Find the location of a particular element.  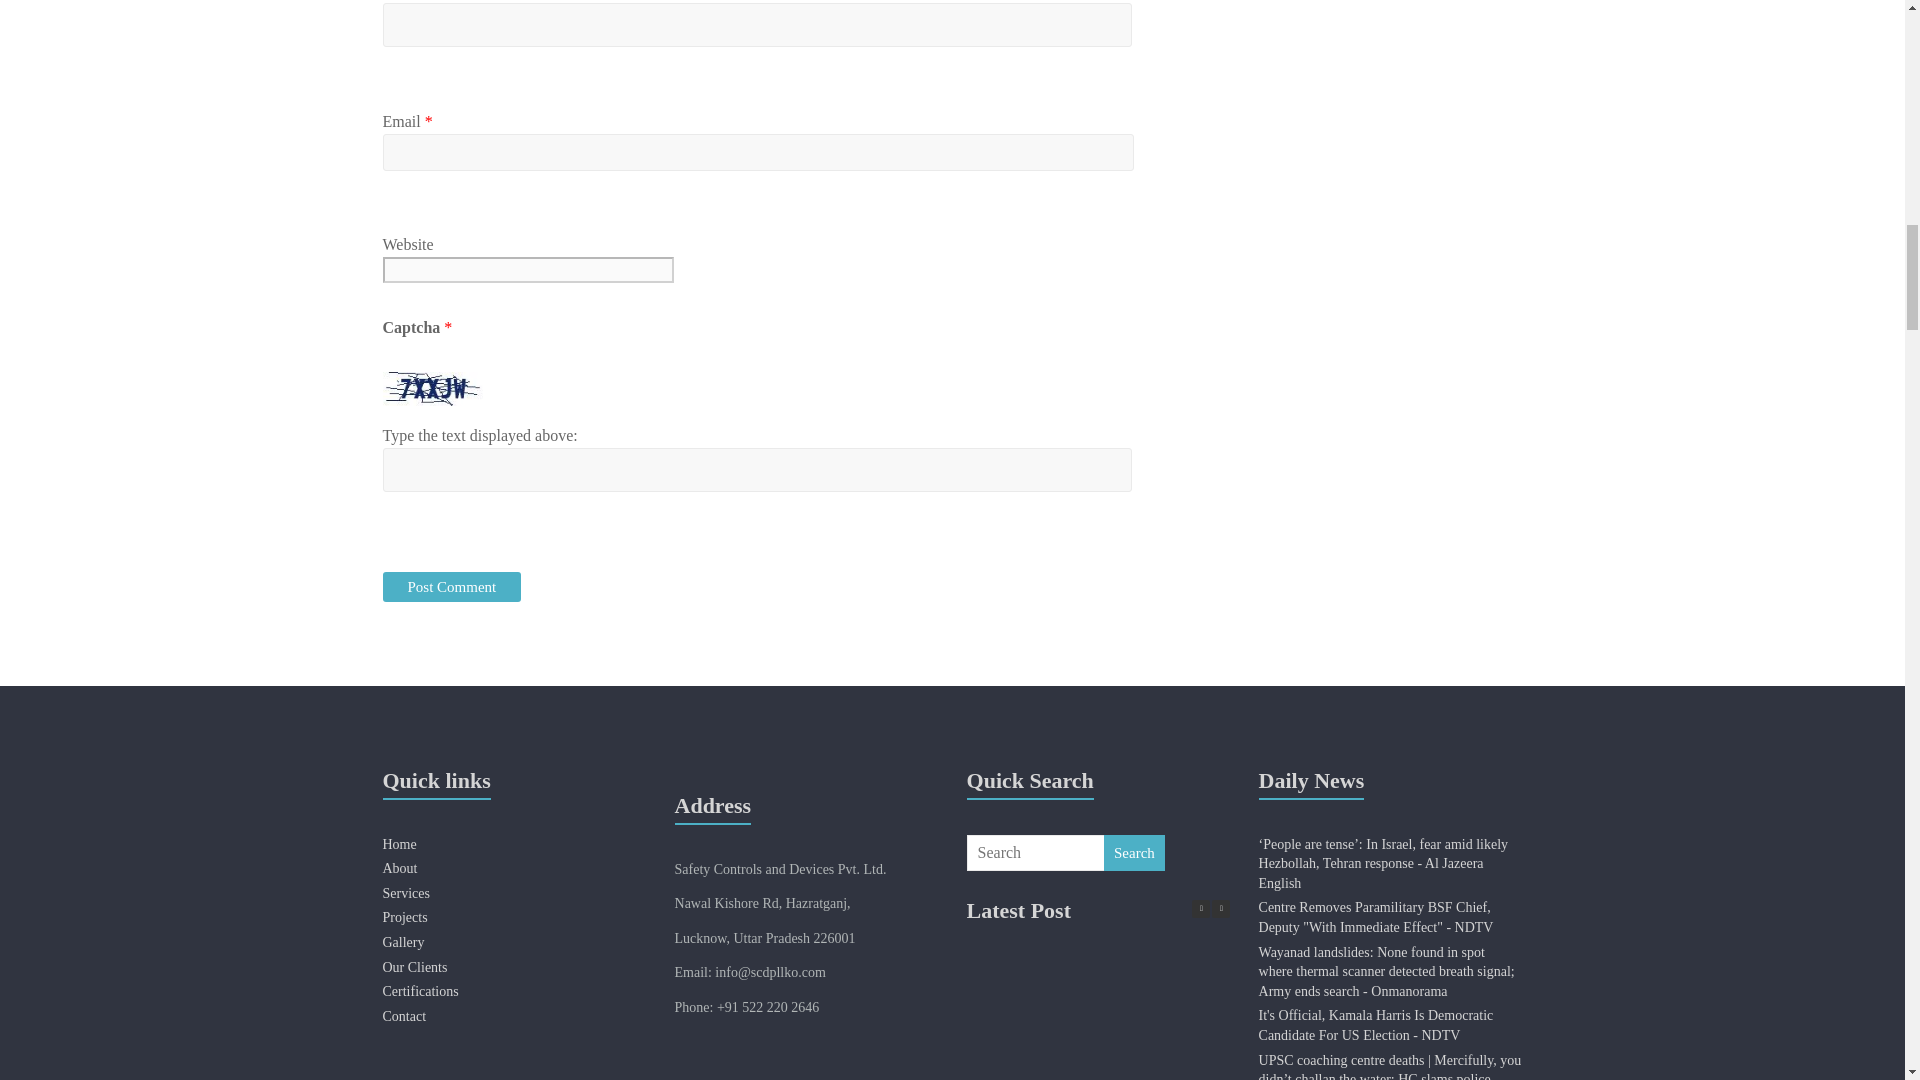

Contact is located at coordinates (404, 1016).